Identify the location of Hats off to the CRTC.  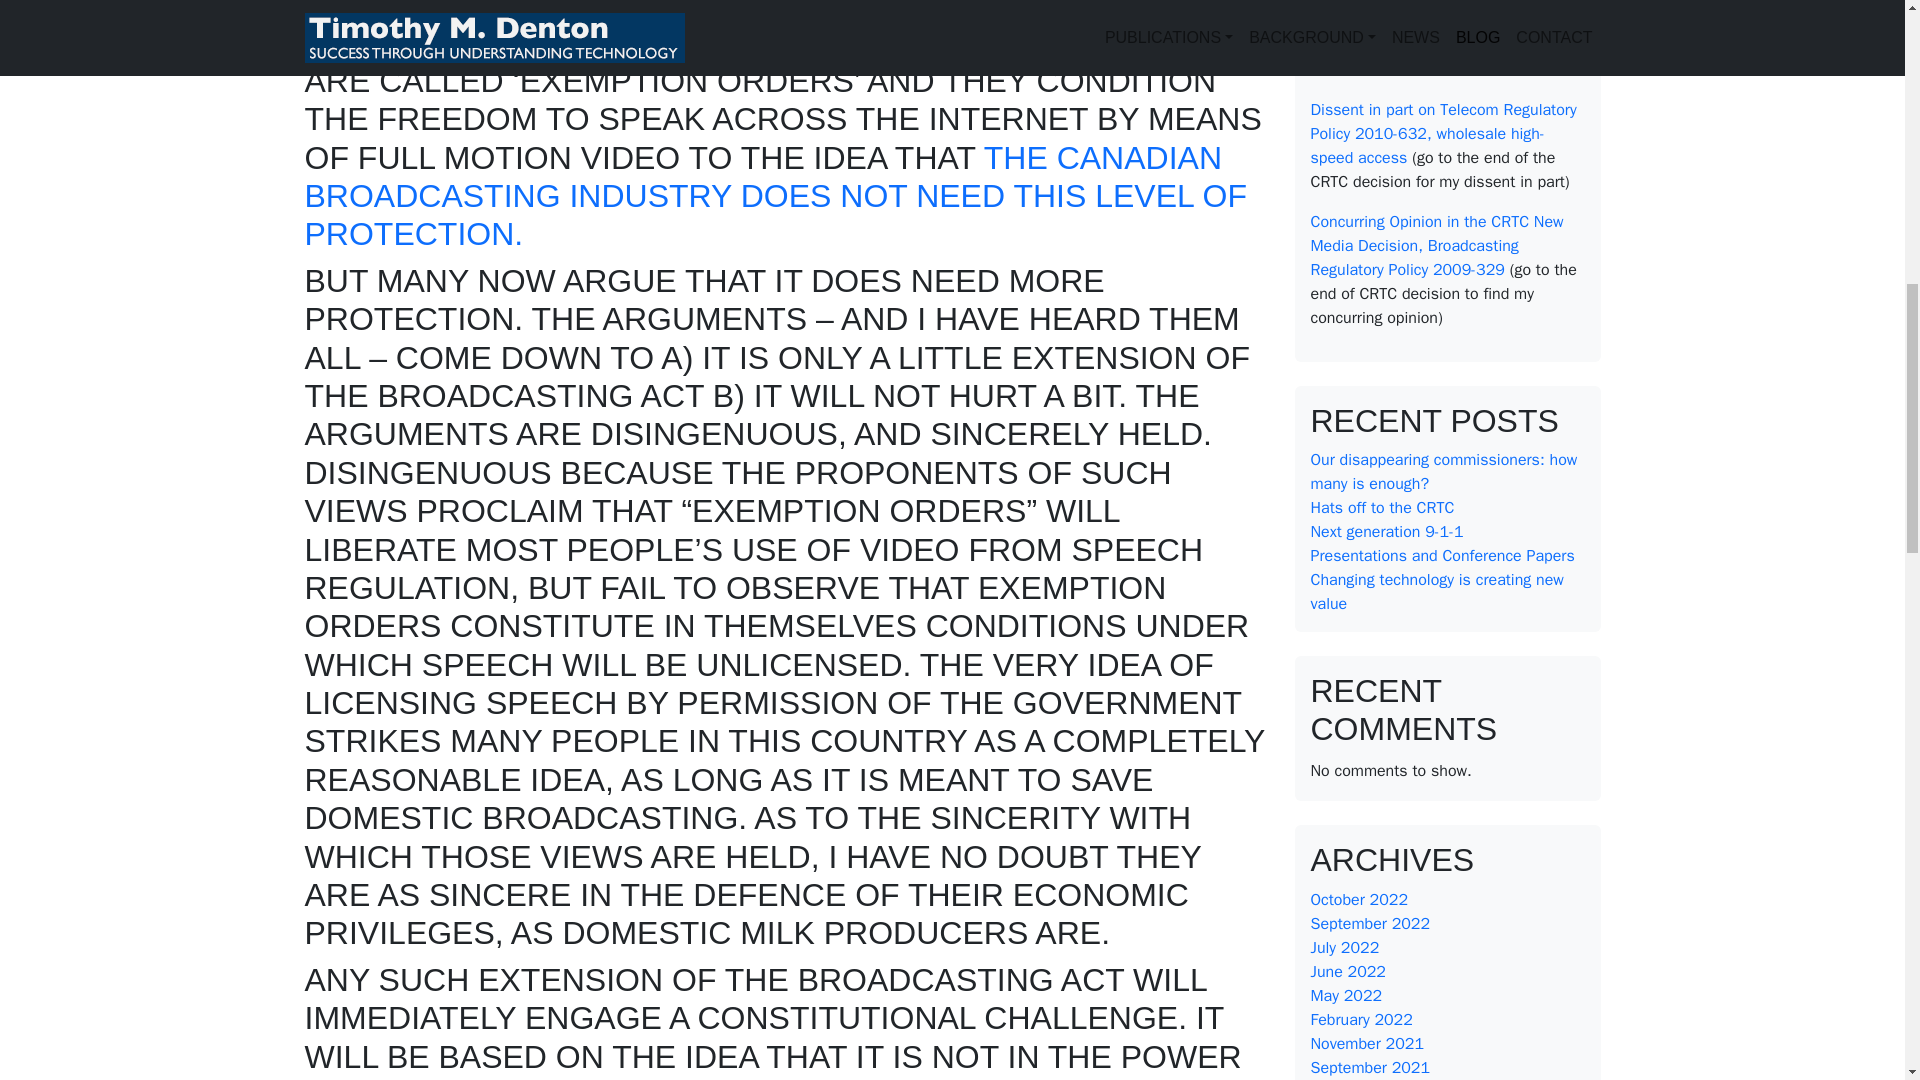
(1381, 508).